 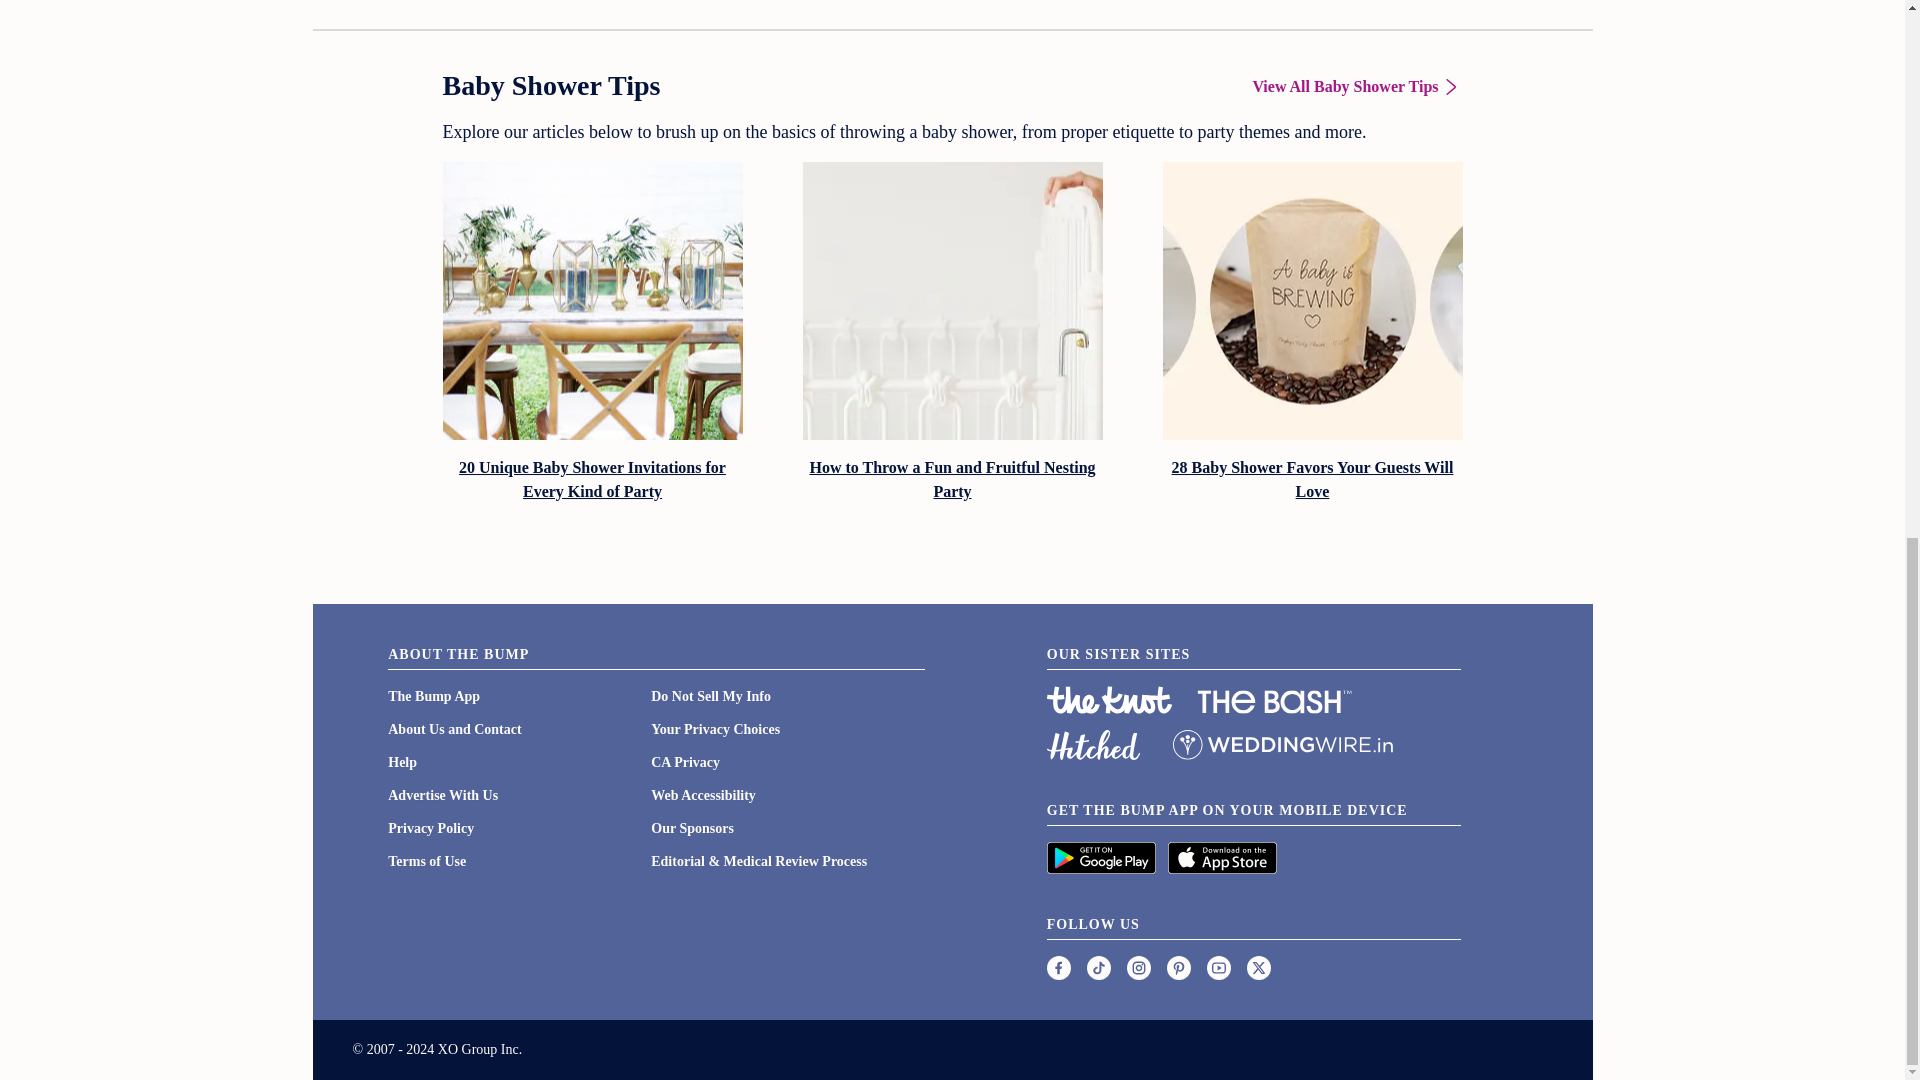 I want to click on Web Accessibility, so click(x=703, y=796).